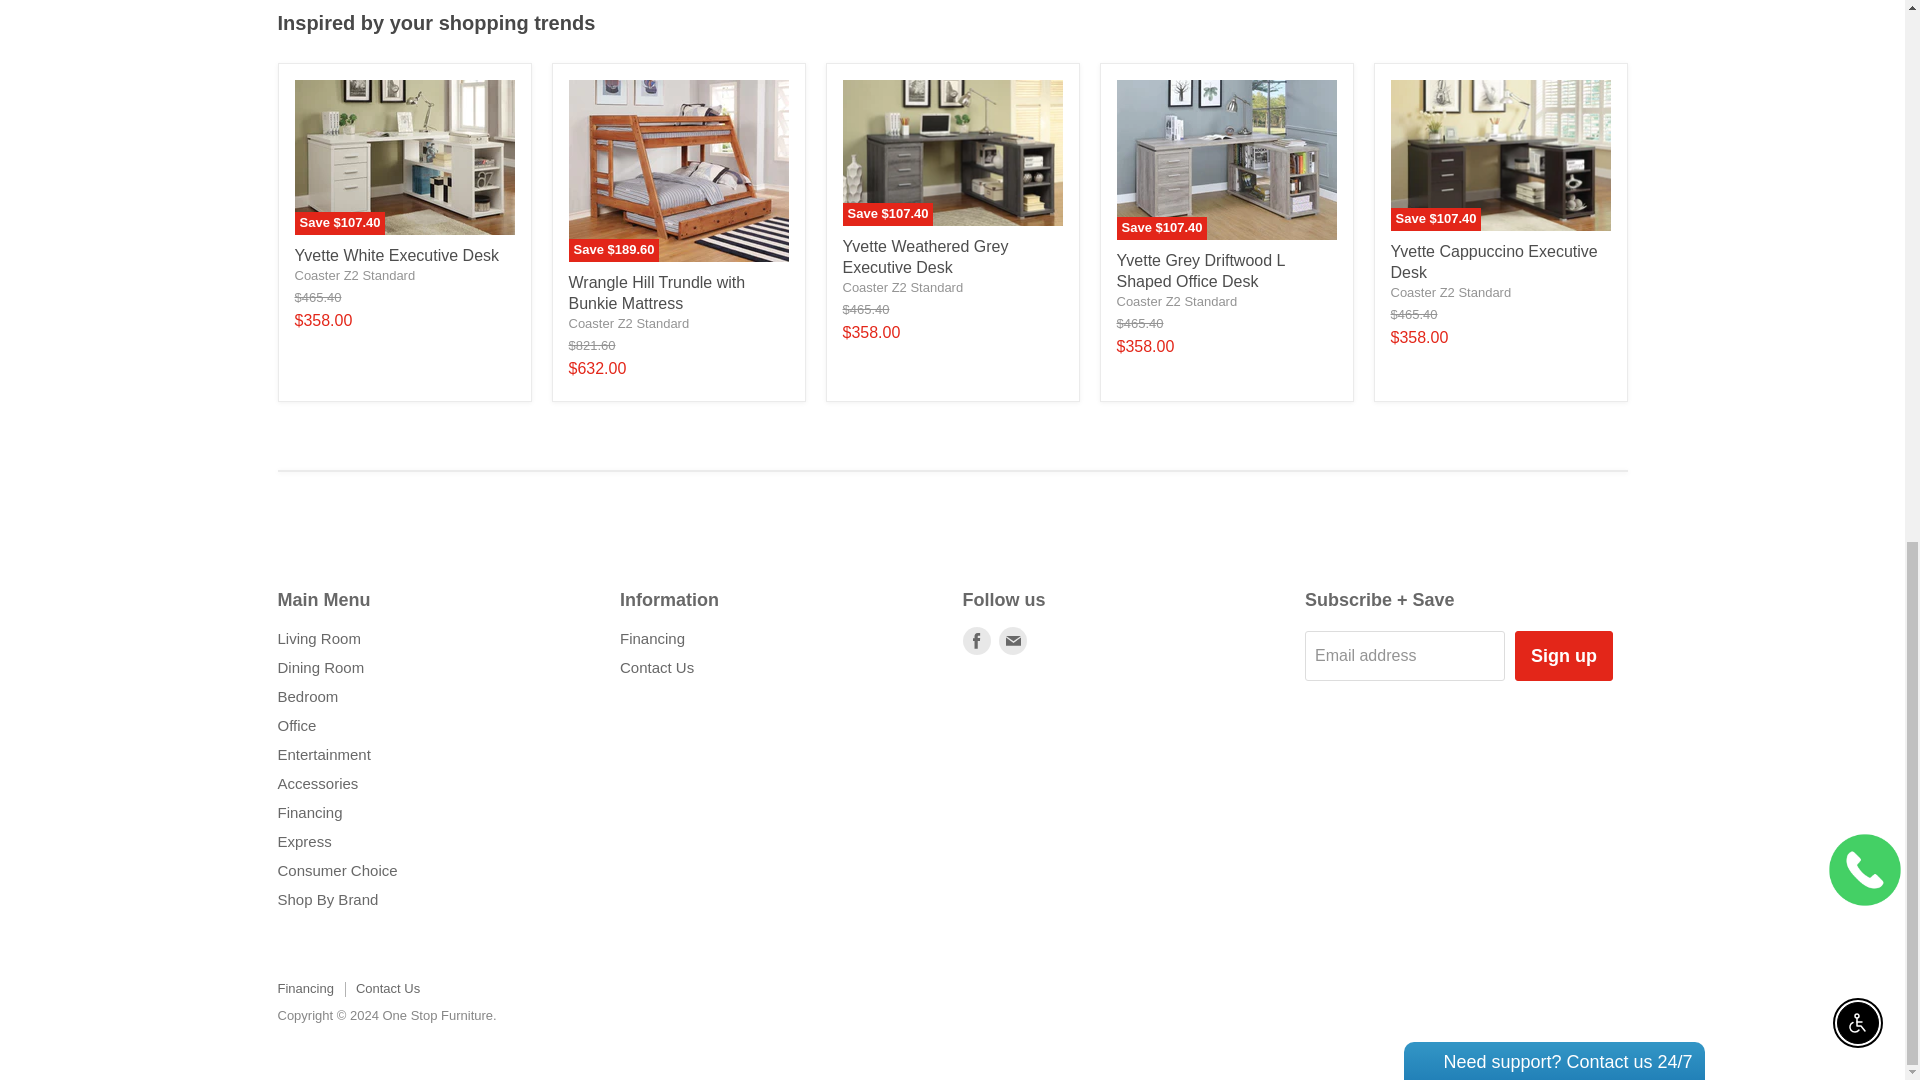 The height and width of the screenshot is (1080, 1920). Describe the element at coordinates (1176, 300) in the screenshot. I see `Coaster Z2 Standard` at that location.